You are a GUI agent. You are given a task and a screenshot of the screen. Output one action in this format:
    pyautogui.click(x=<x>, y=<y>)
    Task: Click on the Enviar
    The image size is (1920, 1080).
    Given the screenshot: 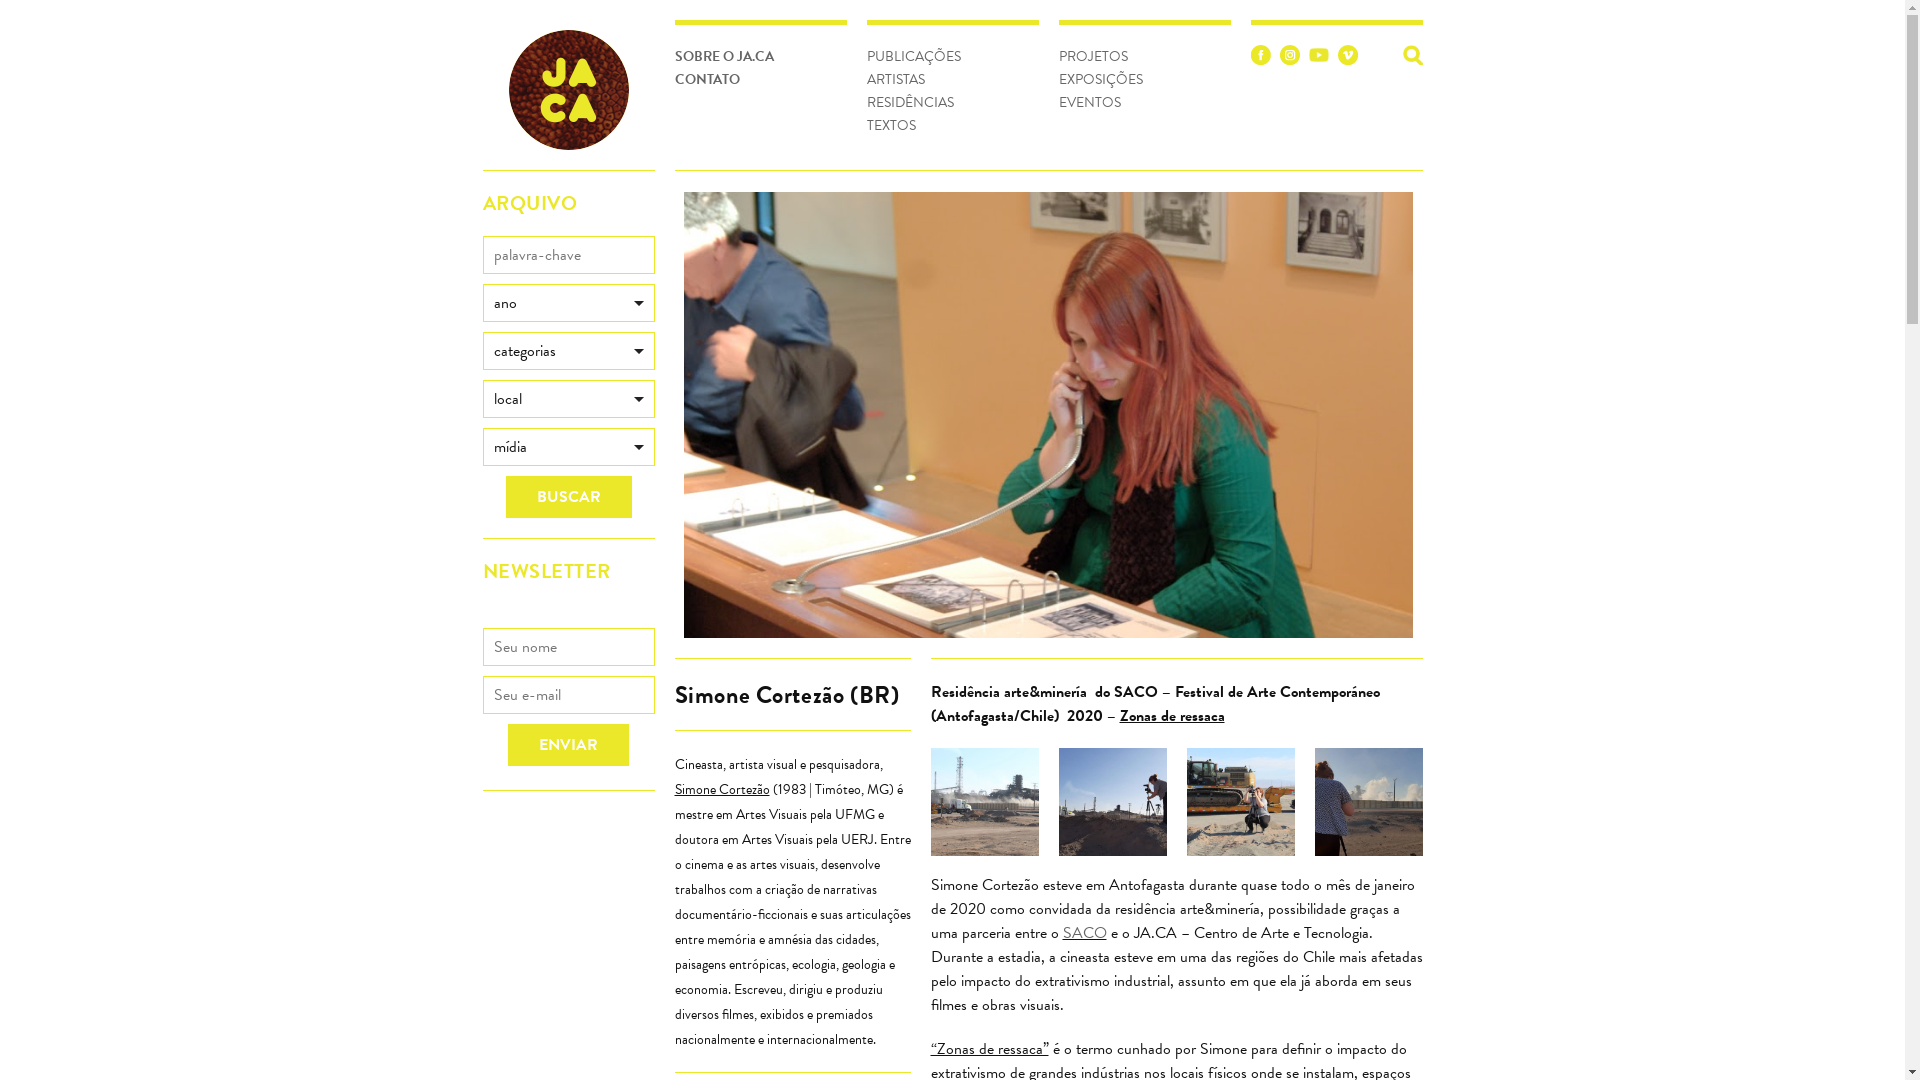 What is the action you would take?
    pyautogui.click(x=568, y=745)
    